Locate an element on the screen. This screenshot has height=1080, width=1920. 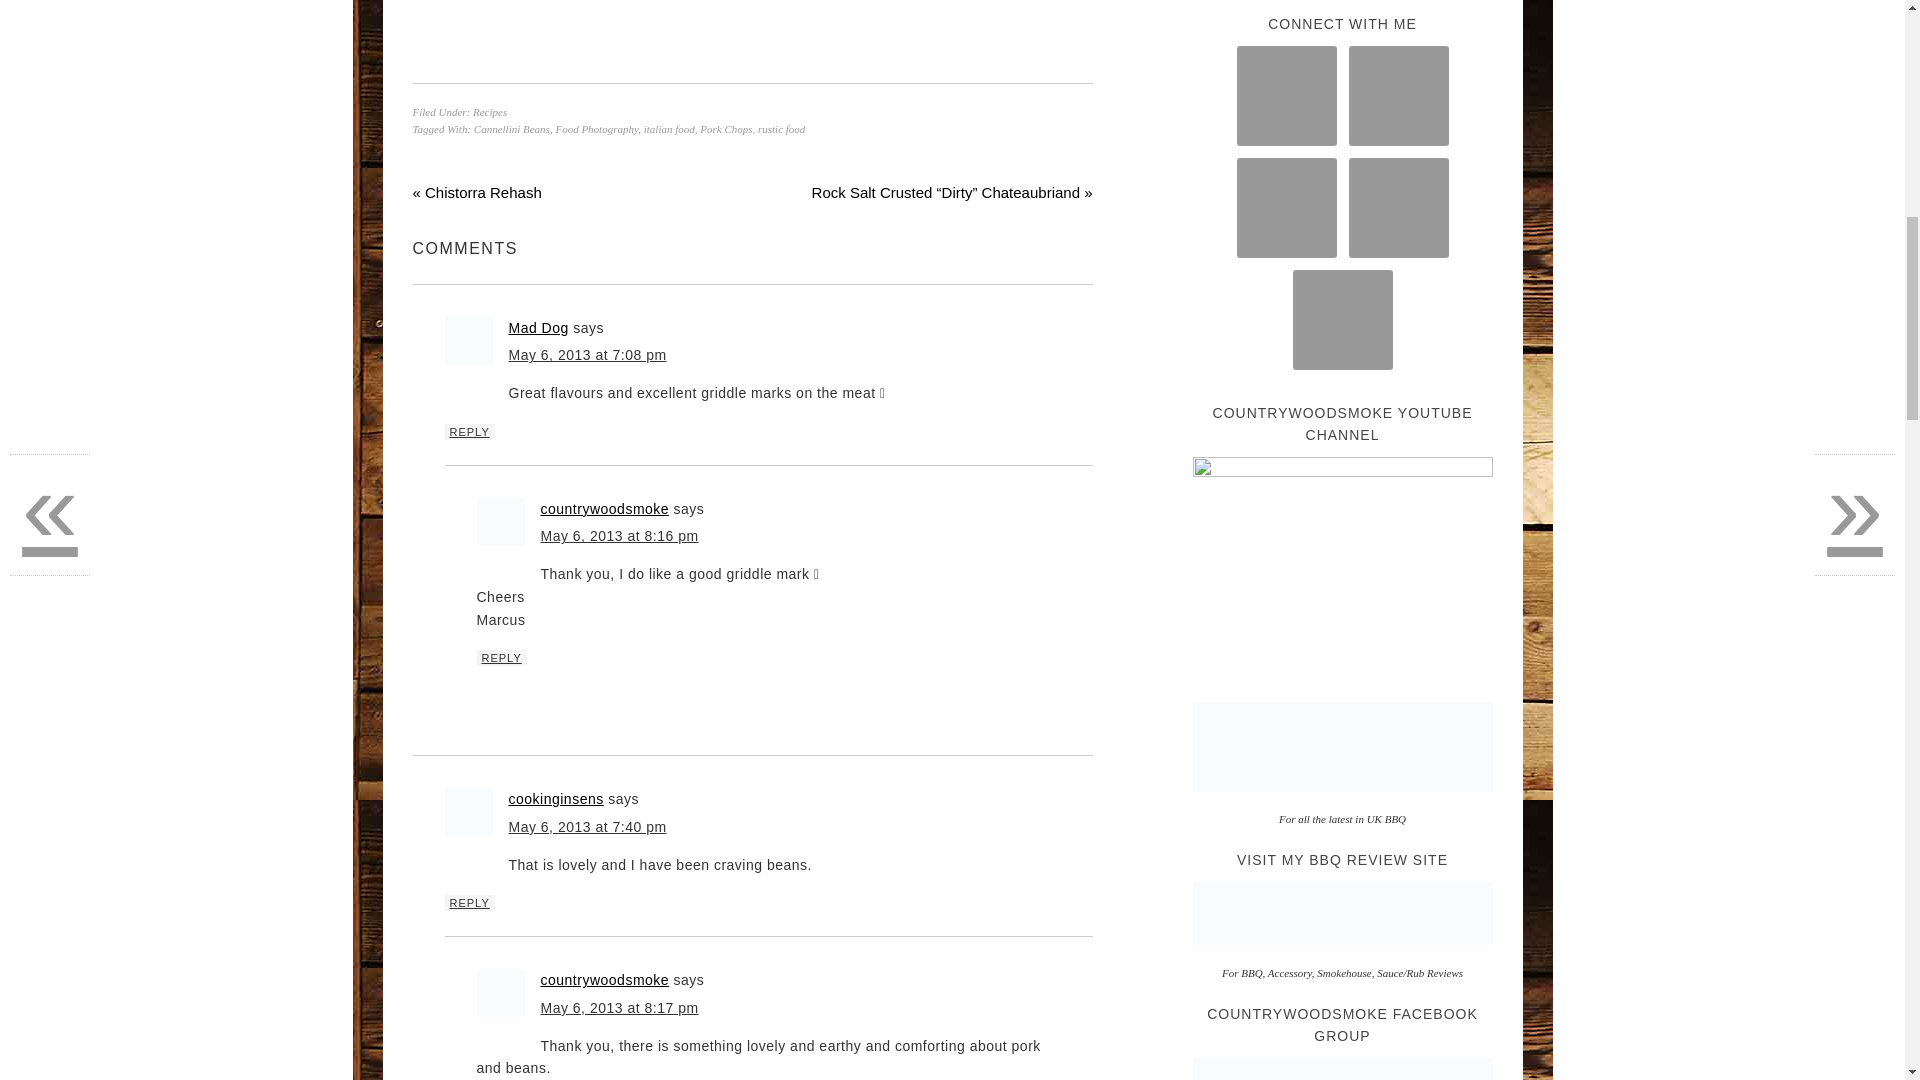
REPLY is located at coordinates (468, 903).